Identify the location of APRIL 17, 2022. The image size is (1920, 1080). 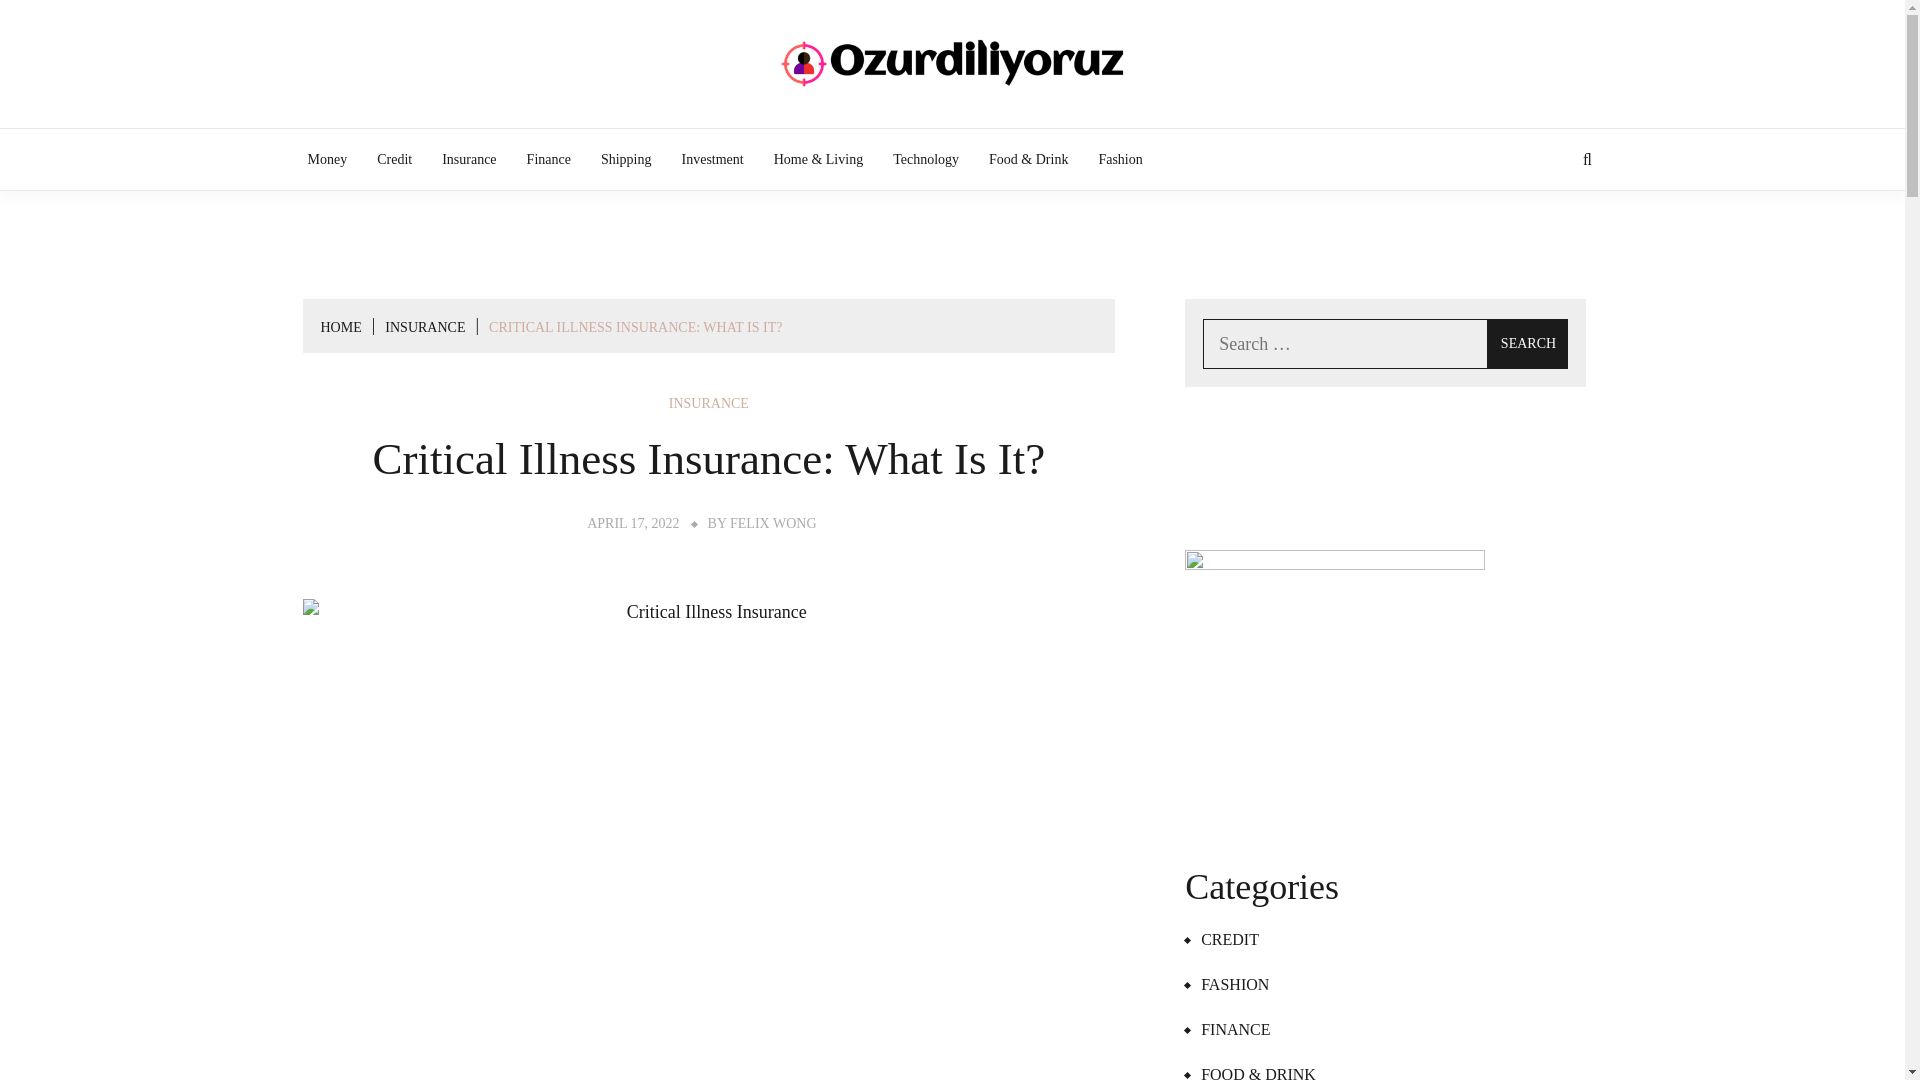
(633, 524).